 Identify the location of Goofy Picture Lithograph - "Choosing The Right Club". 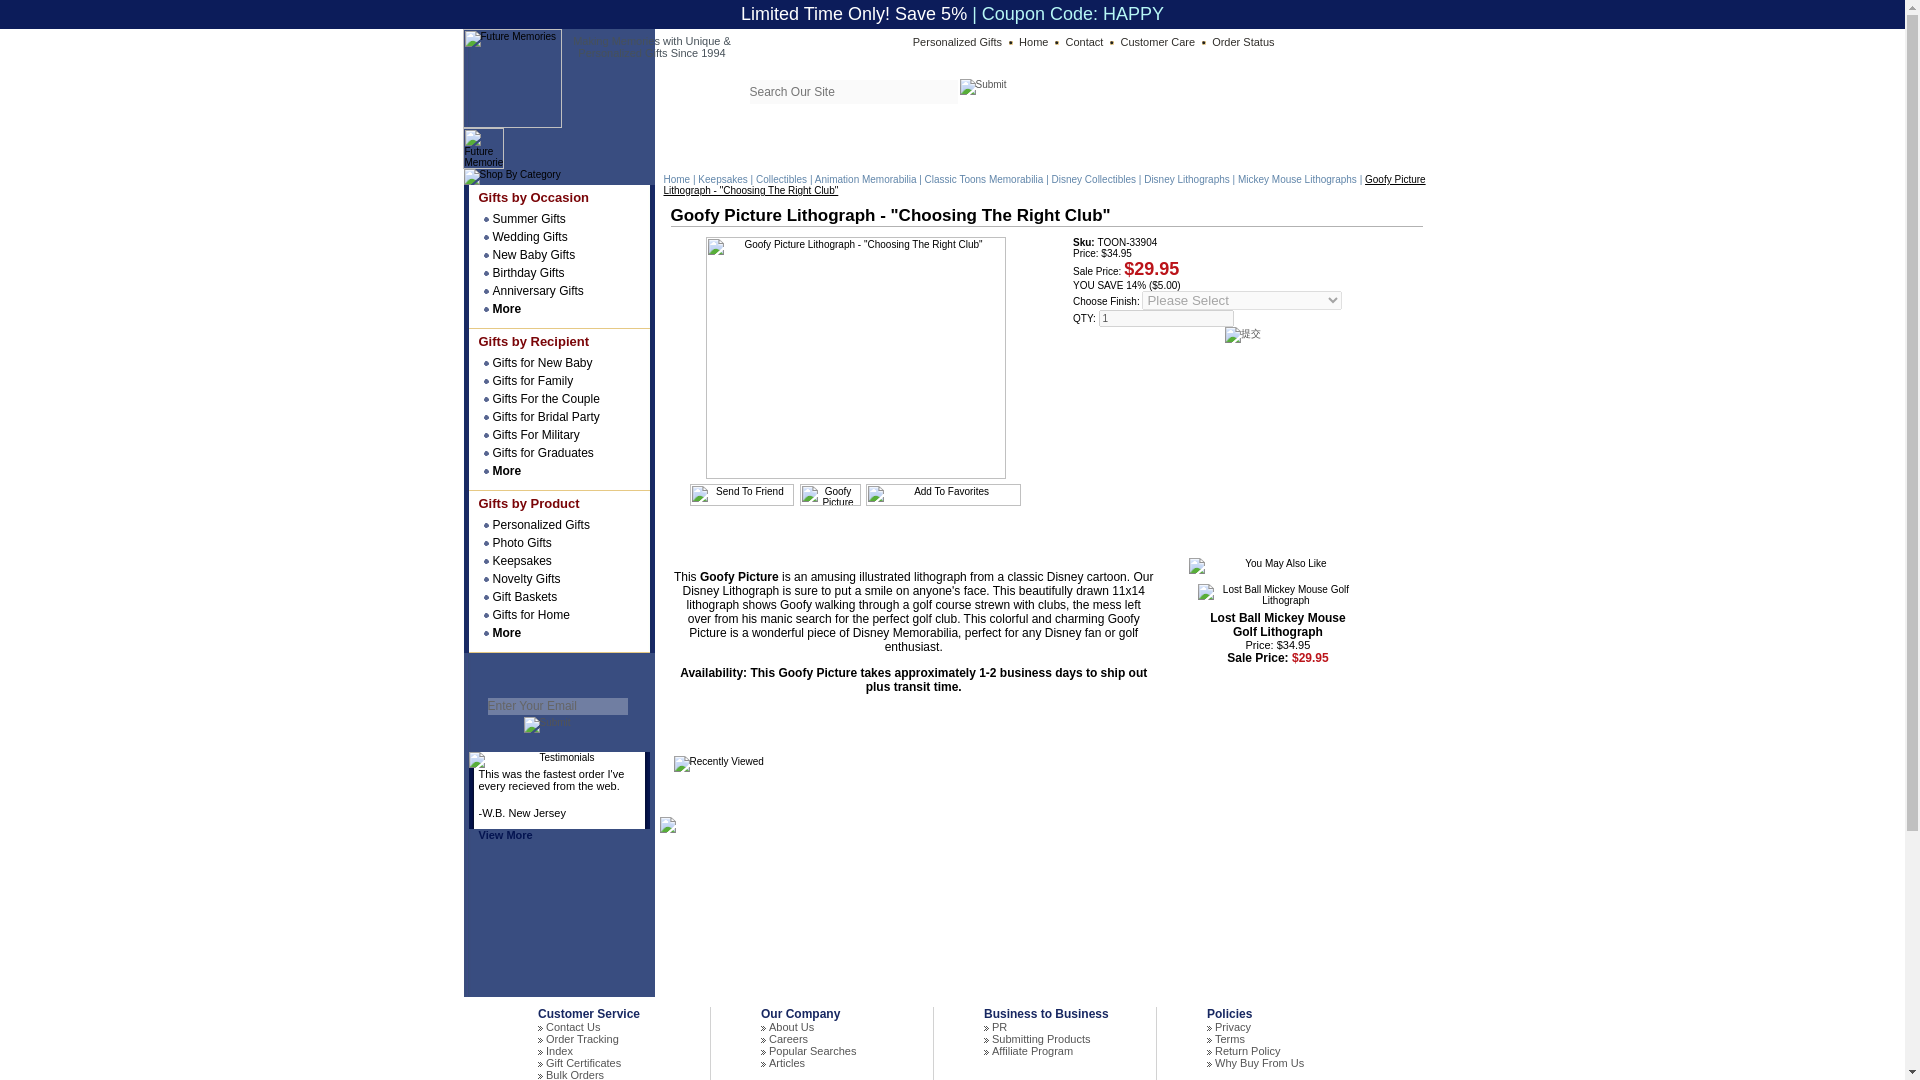
(830, 494).